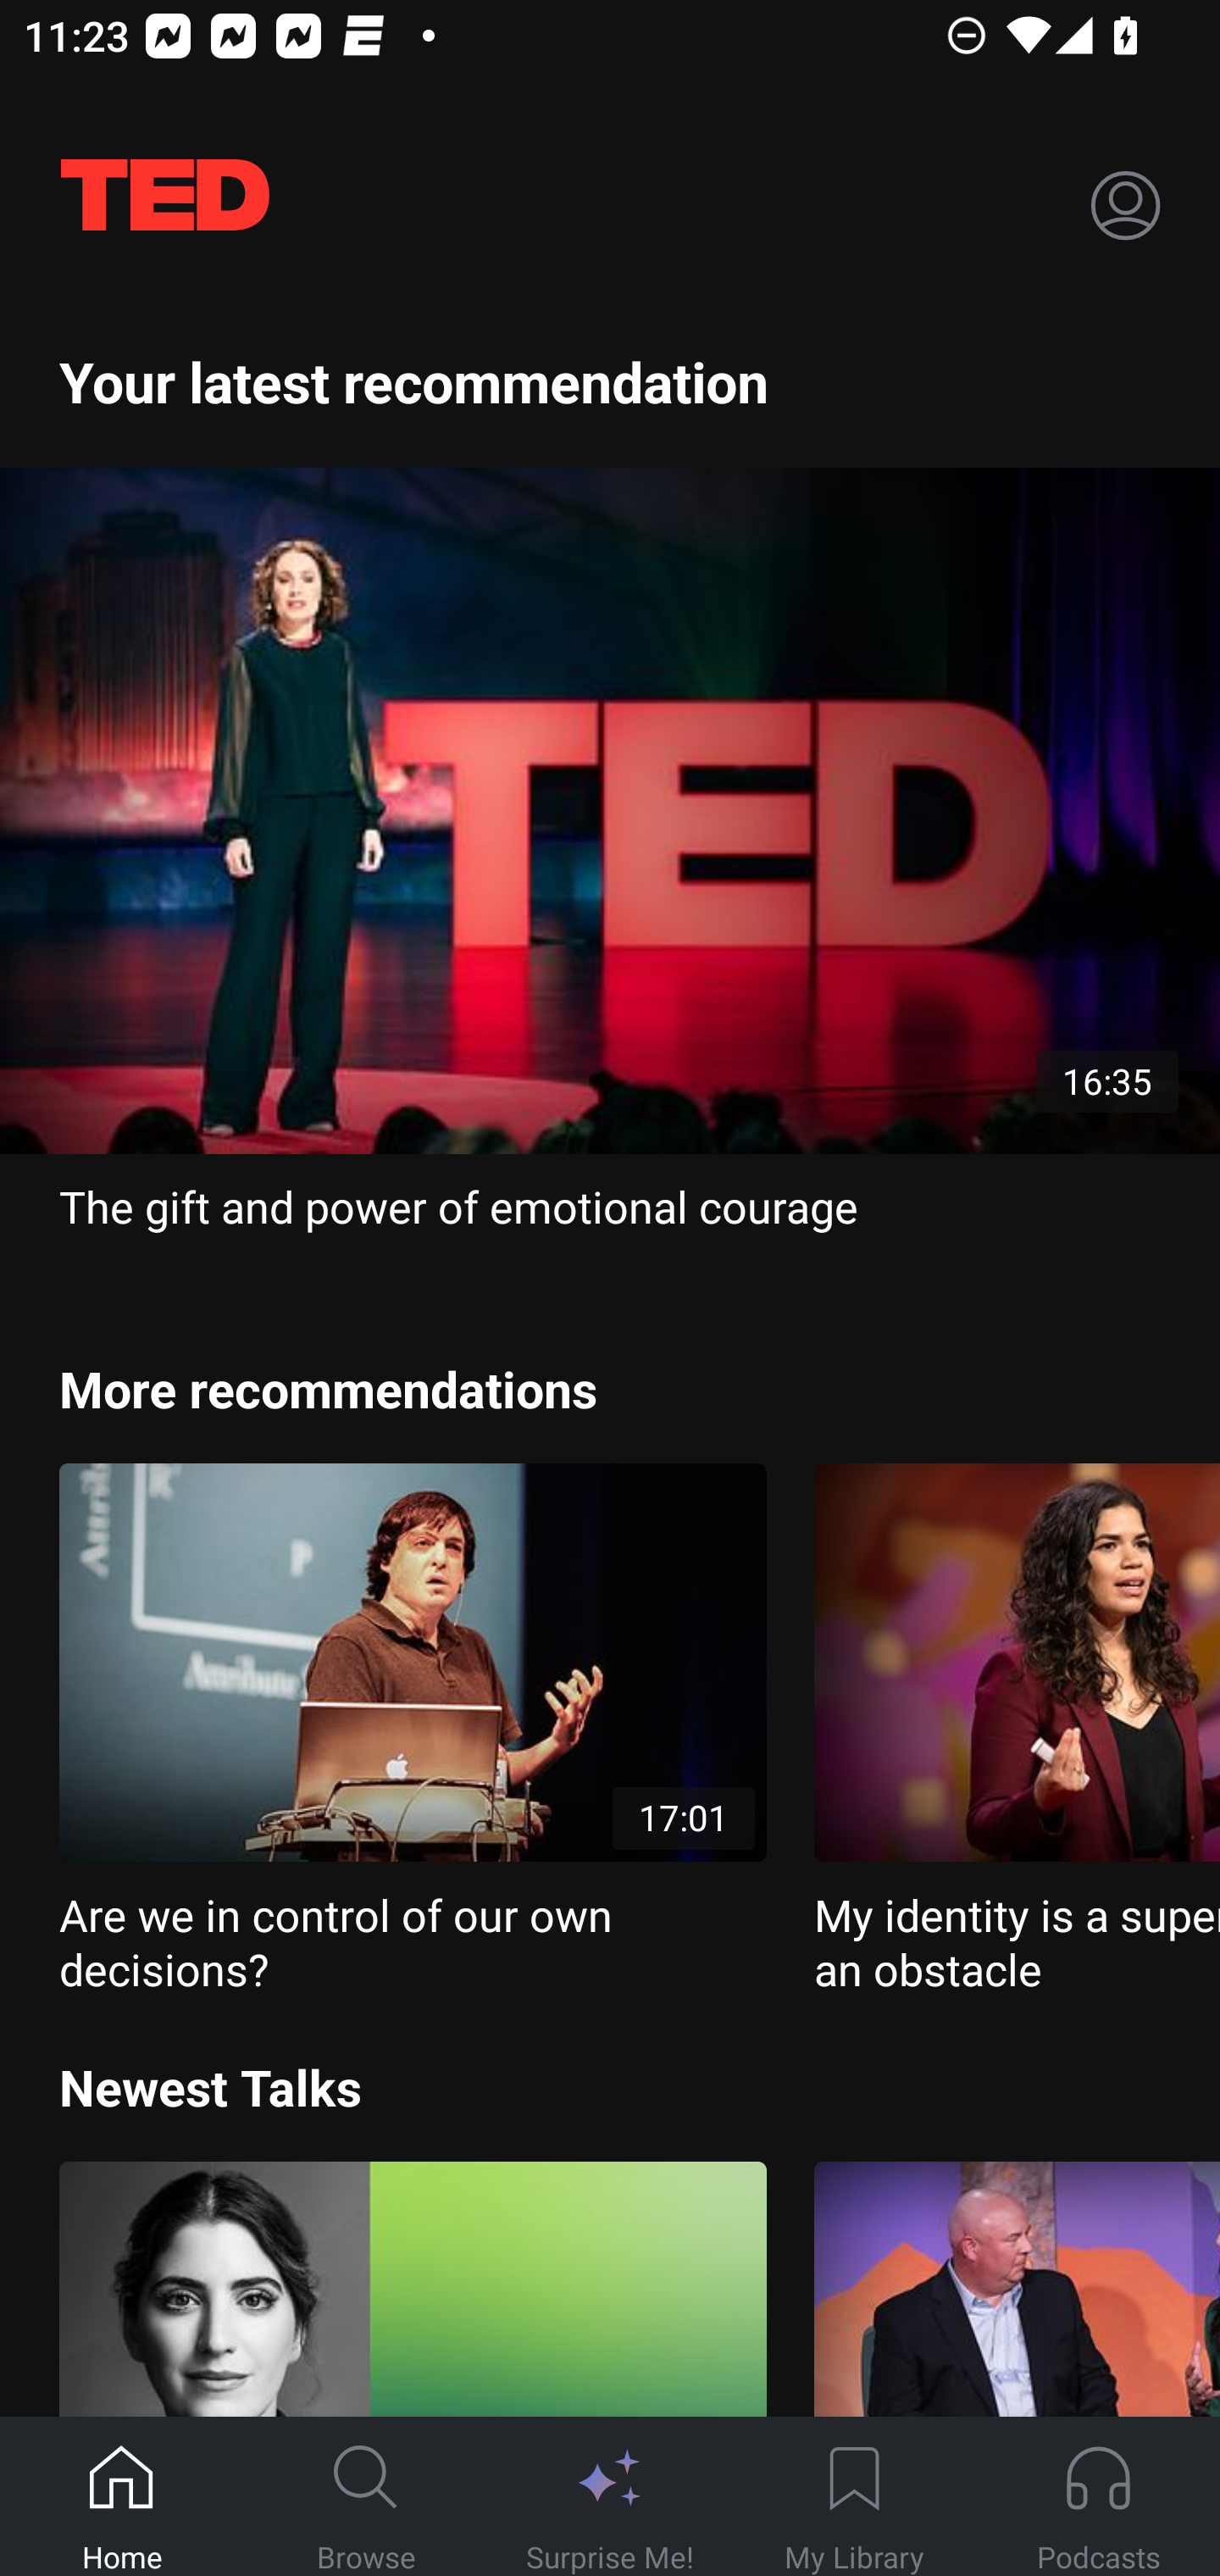 The width and height of the screenshot is (1220, 2576). I want to click on My identity is a superpower -- not an obstacle, so click(1017, 1730).